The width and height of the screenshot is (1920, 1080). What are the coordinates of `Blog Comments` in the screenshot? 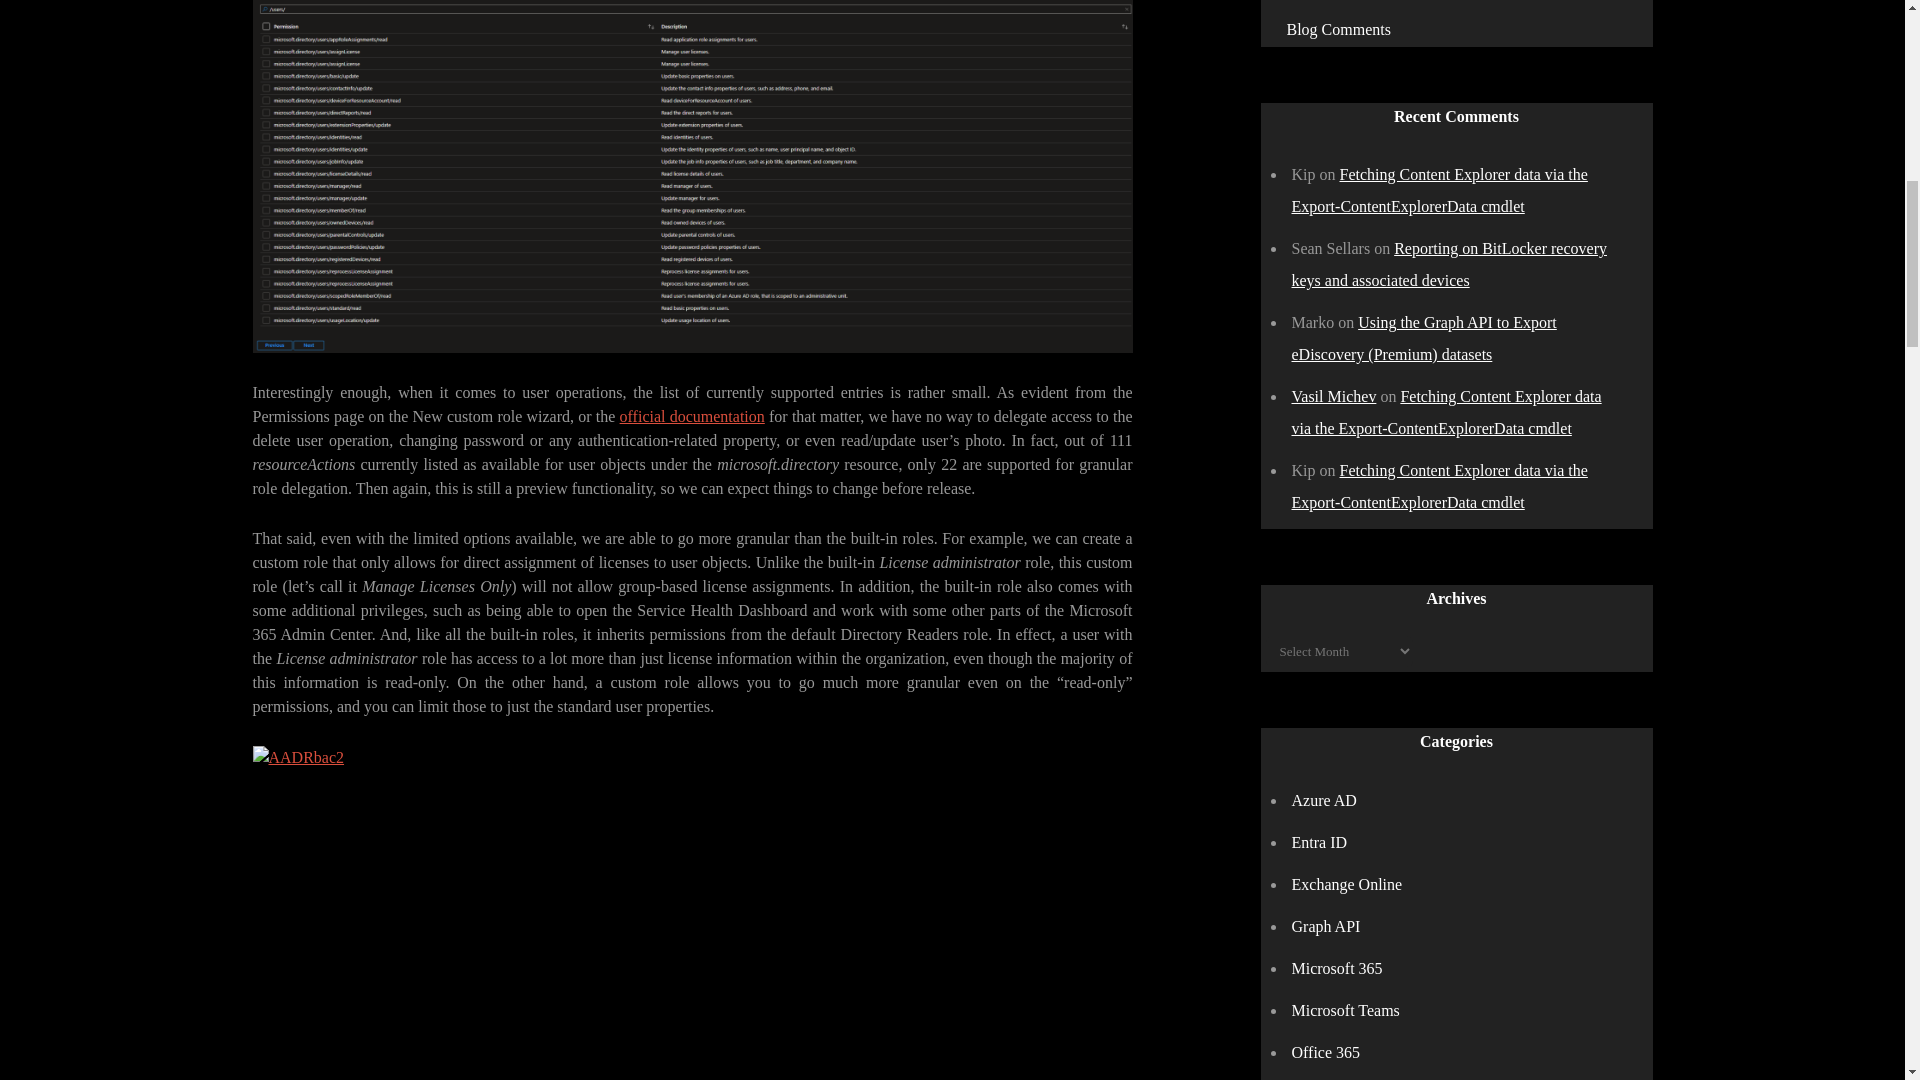 It's located at (1338, 28).